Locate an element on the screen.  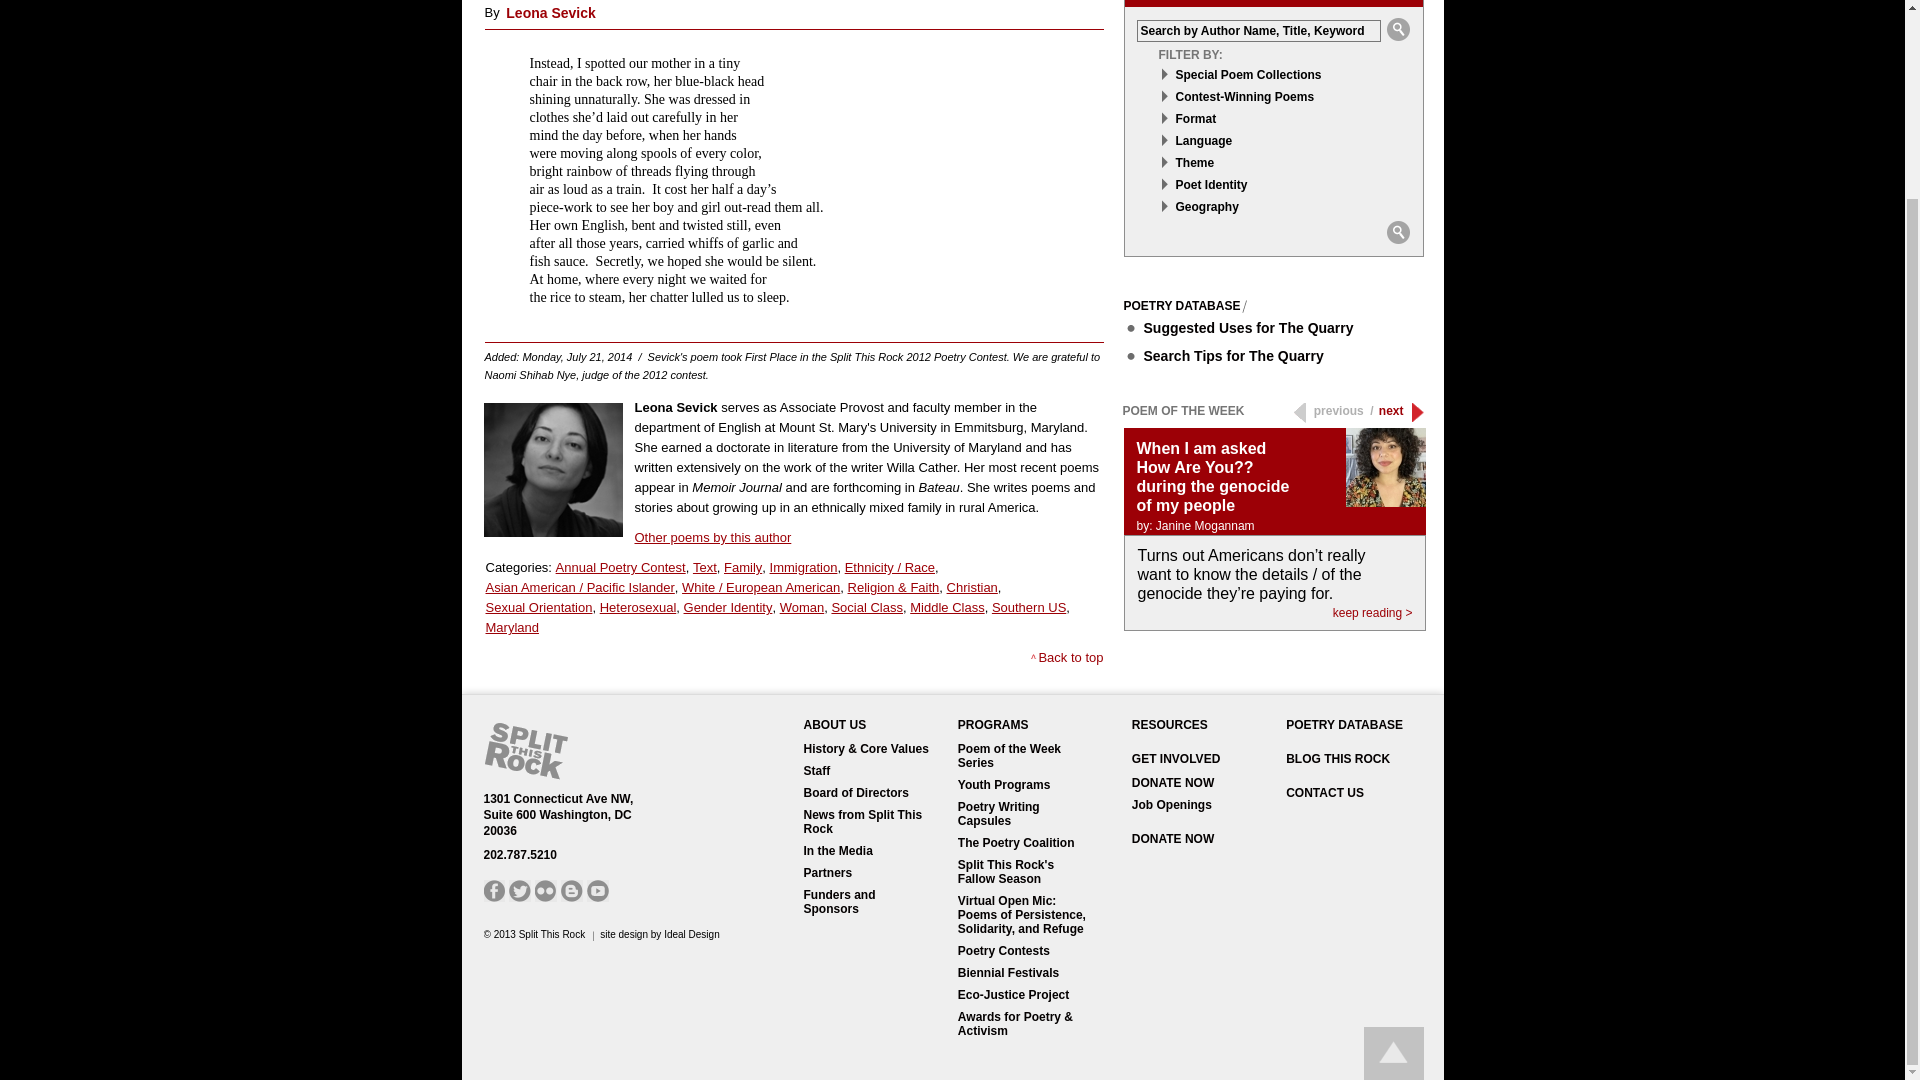
submit is located at coordinates (1398, 232).